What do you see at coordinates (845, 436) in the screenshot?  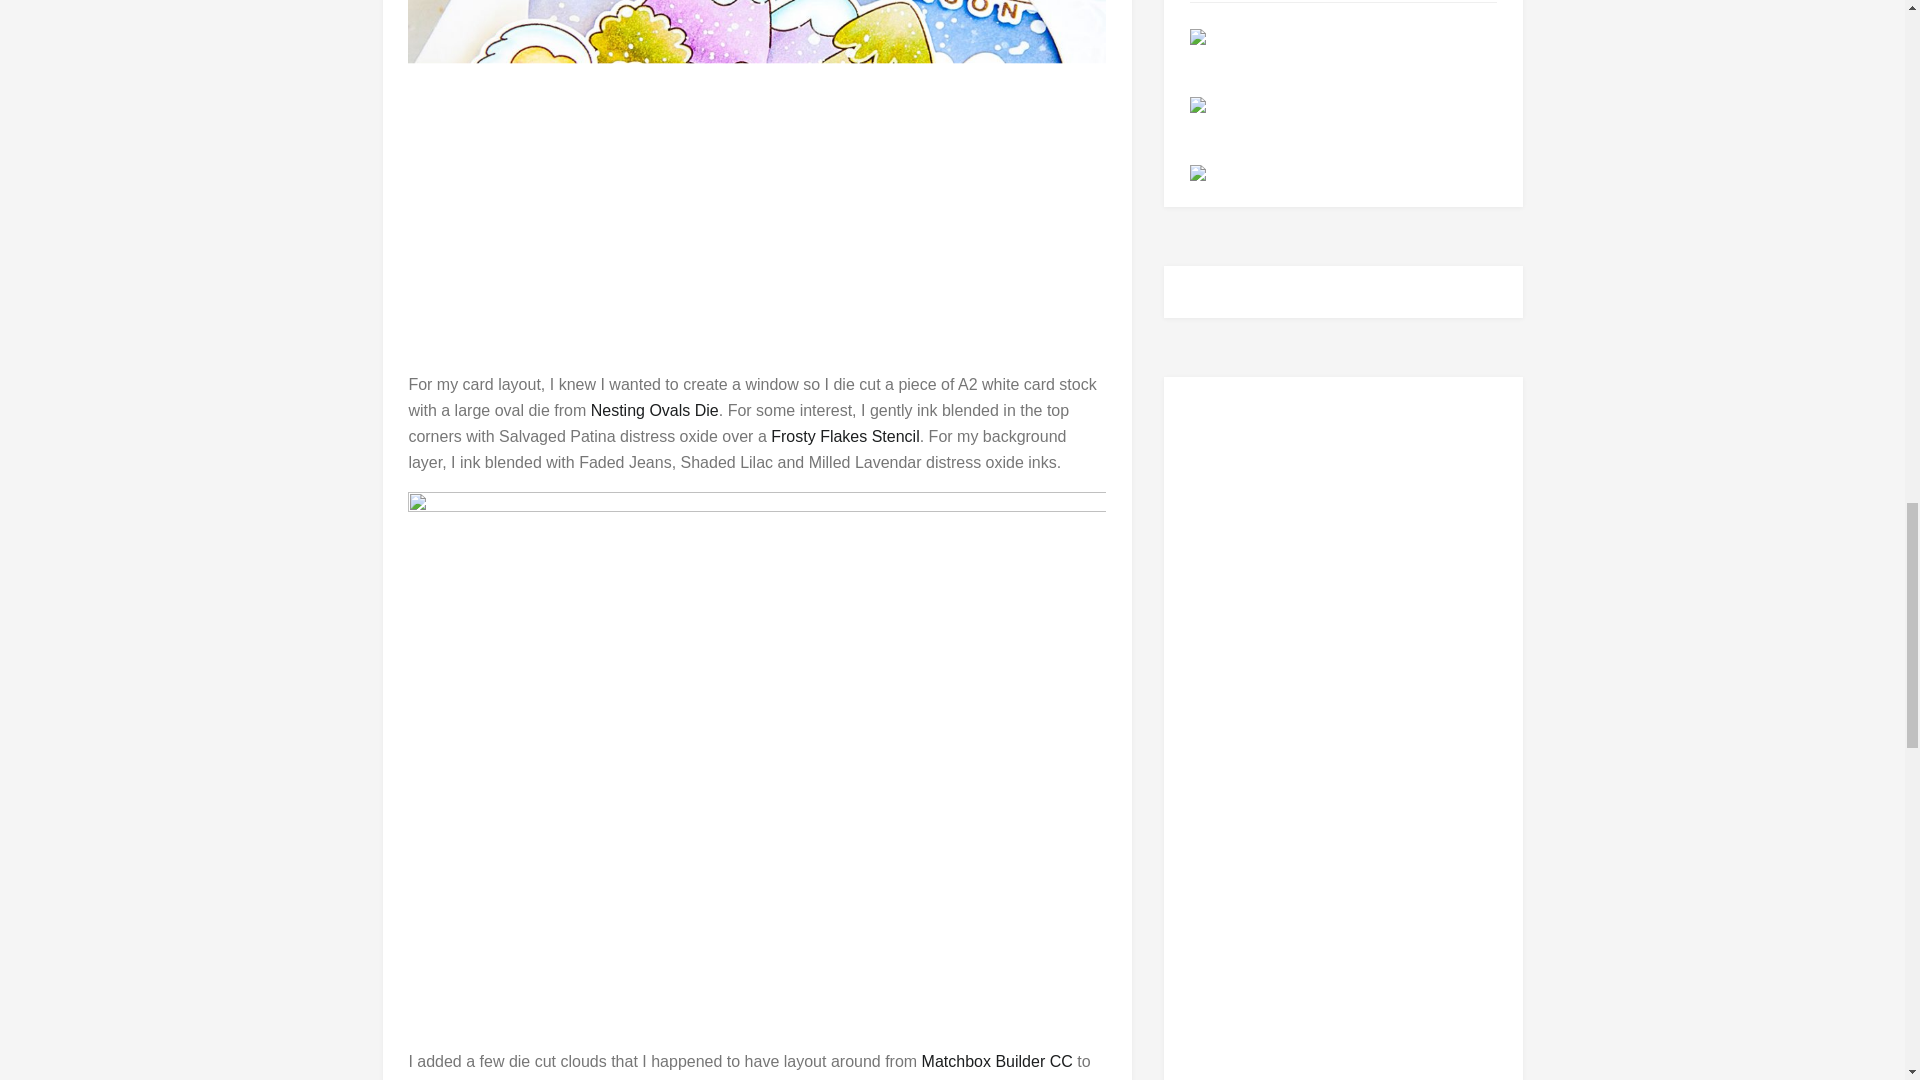 I see `Frosty Flakes Stencil` at bounding box center [845, 436].